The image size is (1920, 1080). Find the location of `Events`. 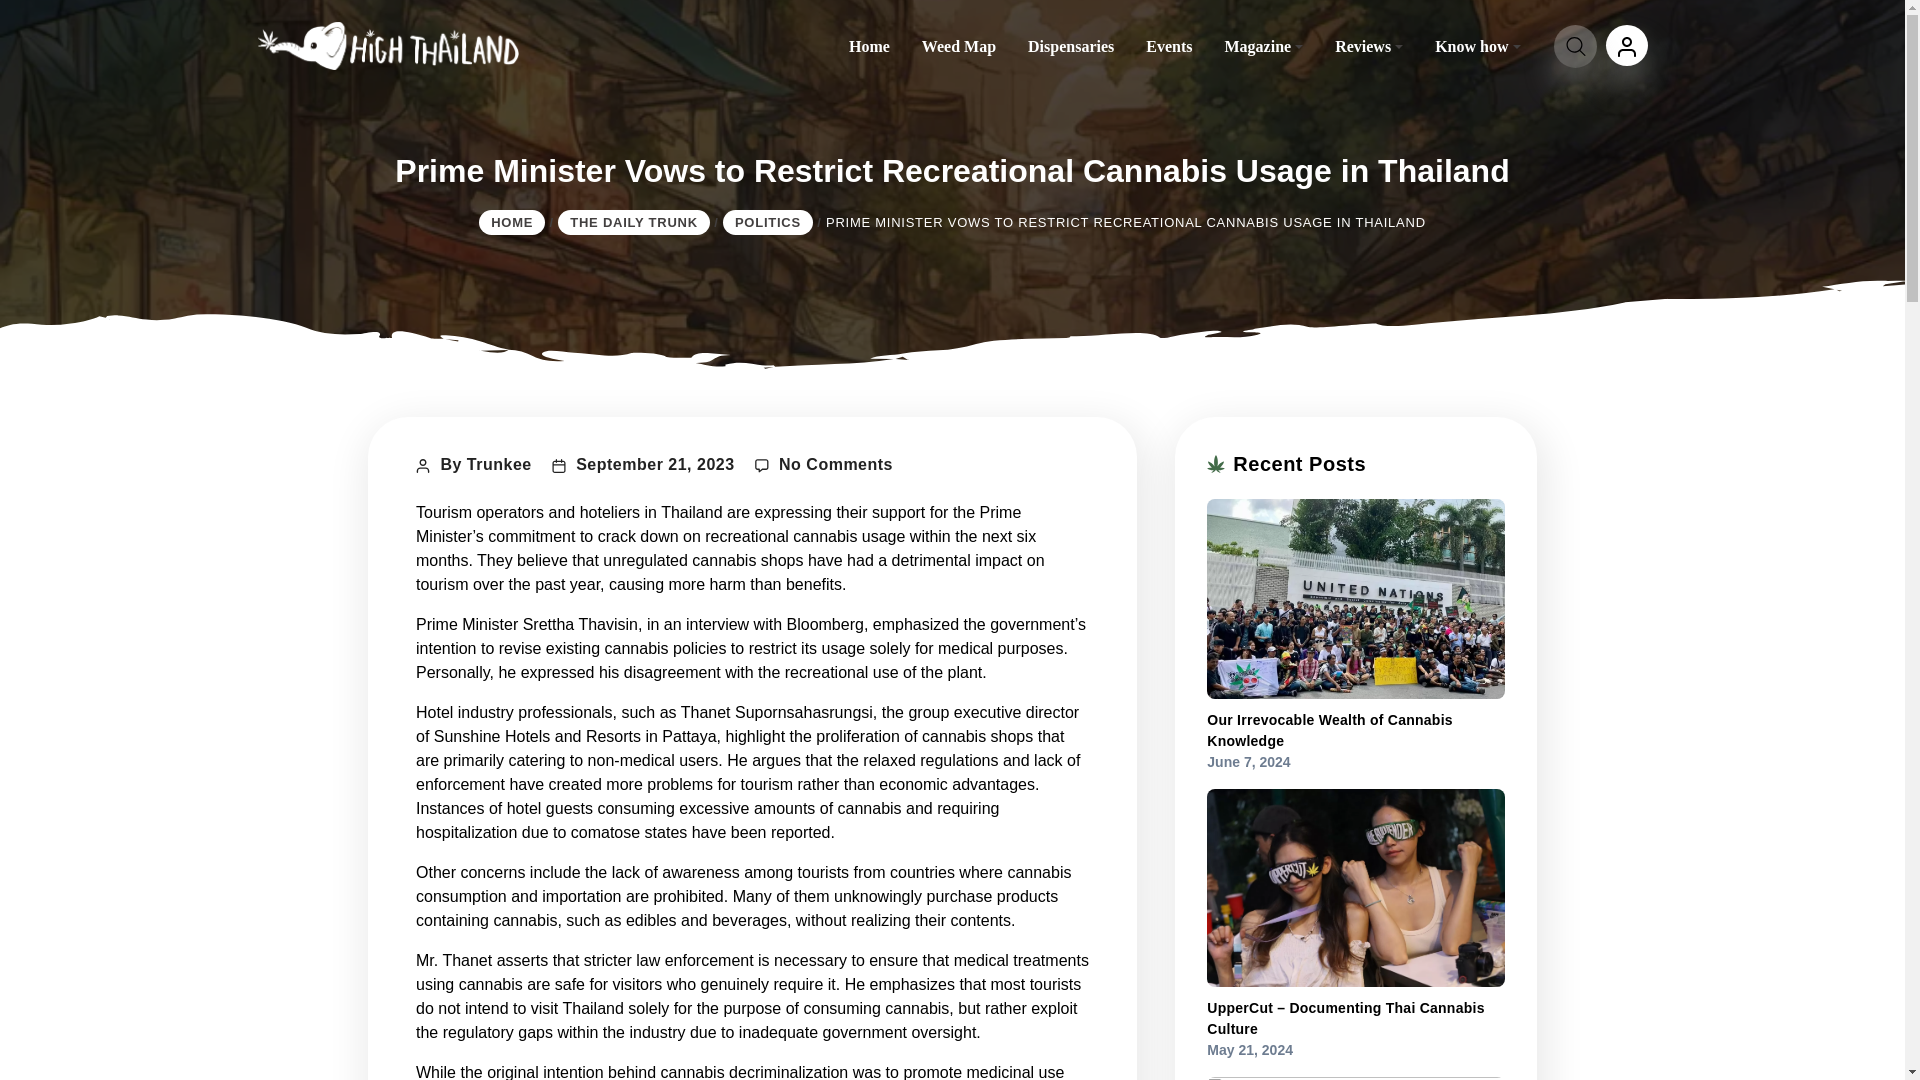

Events is located at coordinates (1168, 44).